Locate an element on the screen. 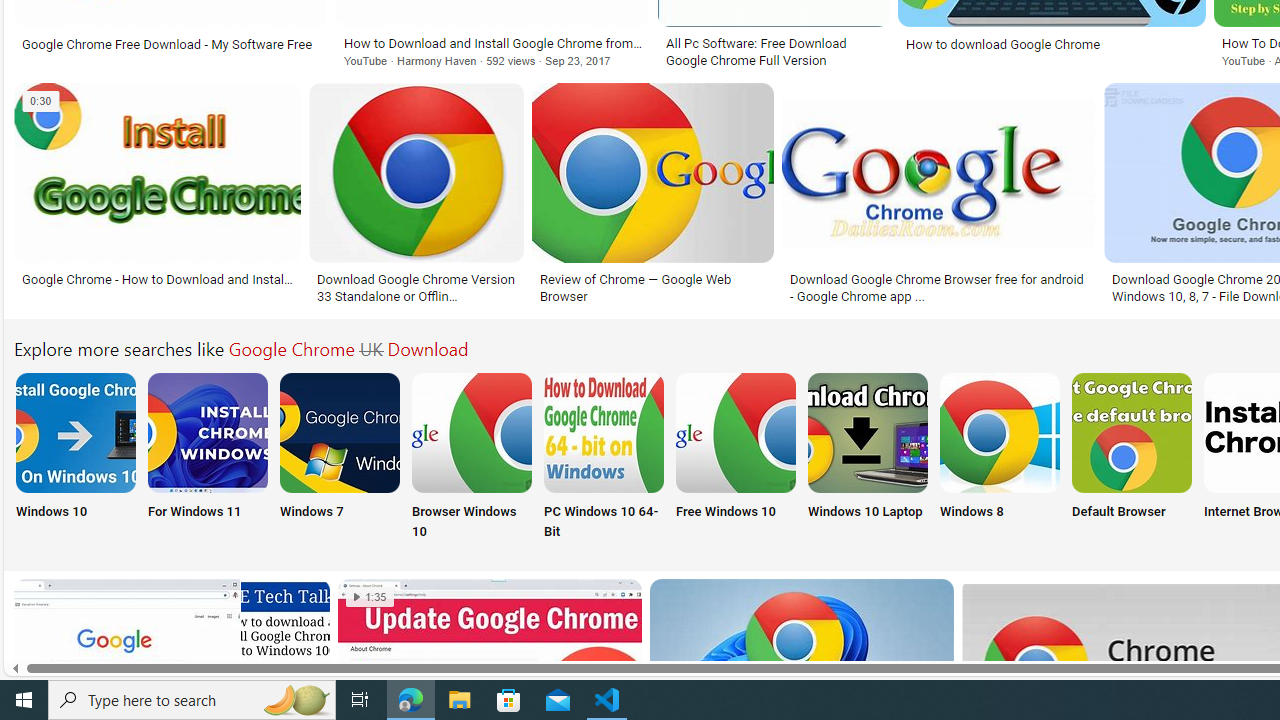  Google Chrome Download Windows 8 is located at coordinates (999, 432).